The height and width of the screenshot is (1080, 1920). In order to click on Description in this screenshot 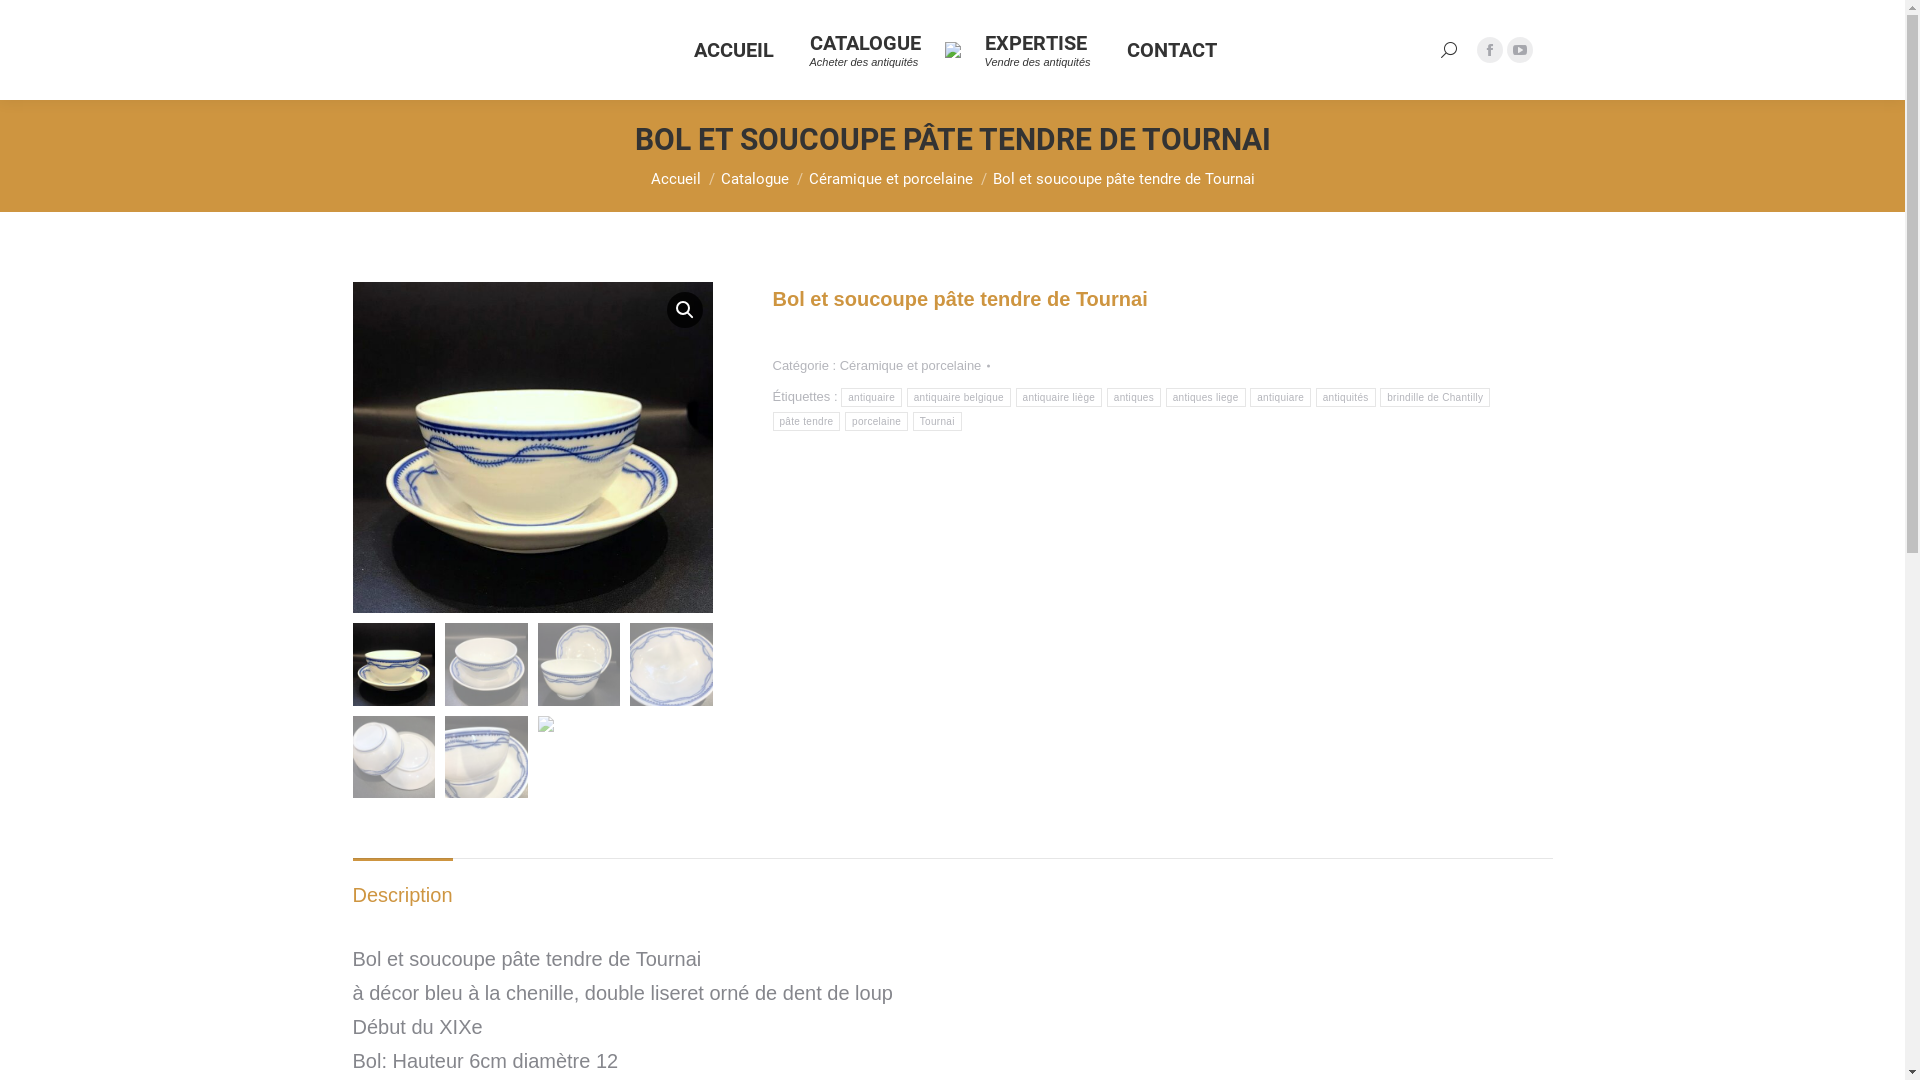, I will do `click(402, 895)`.